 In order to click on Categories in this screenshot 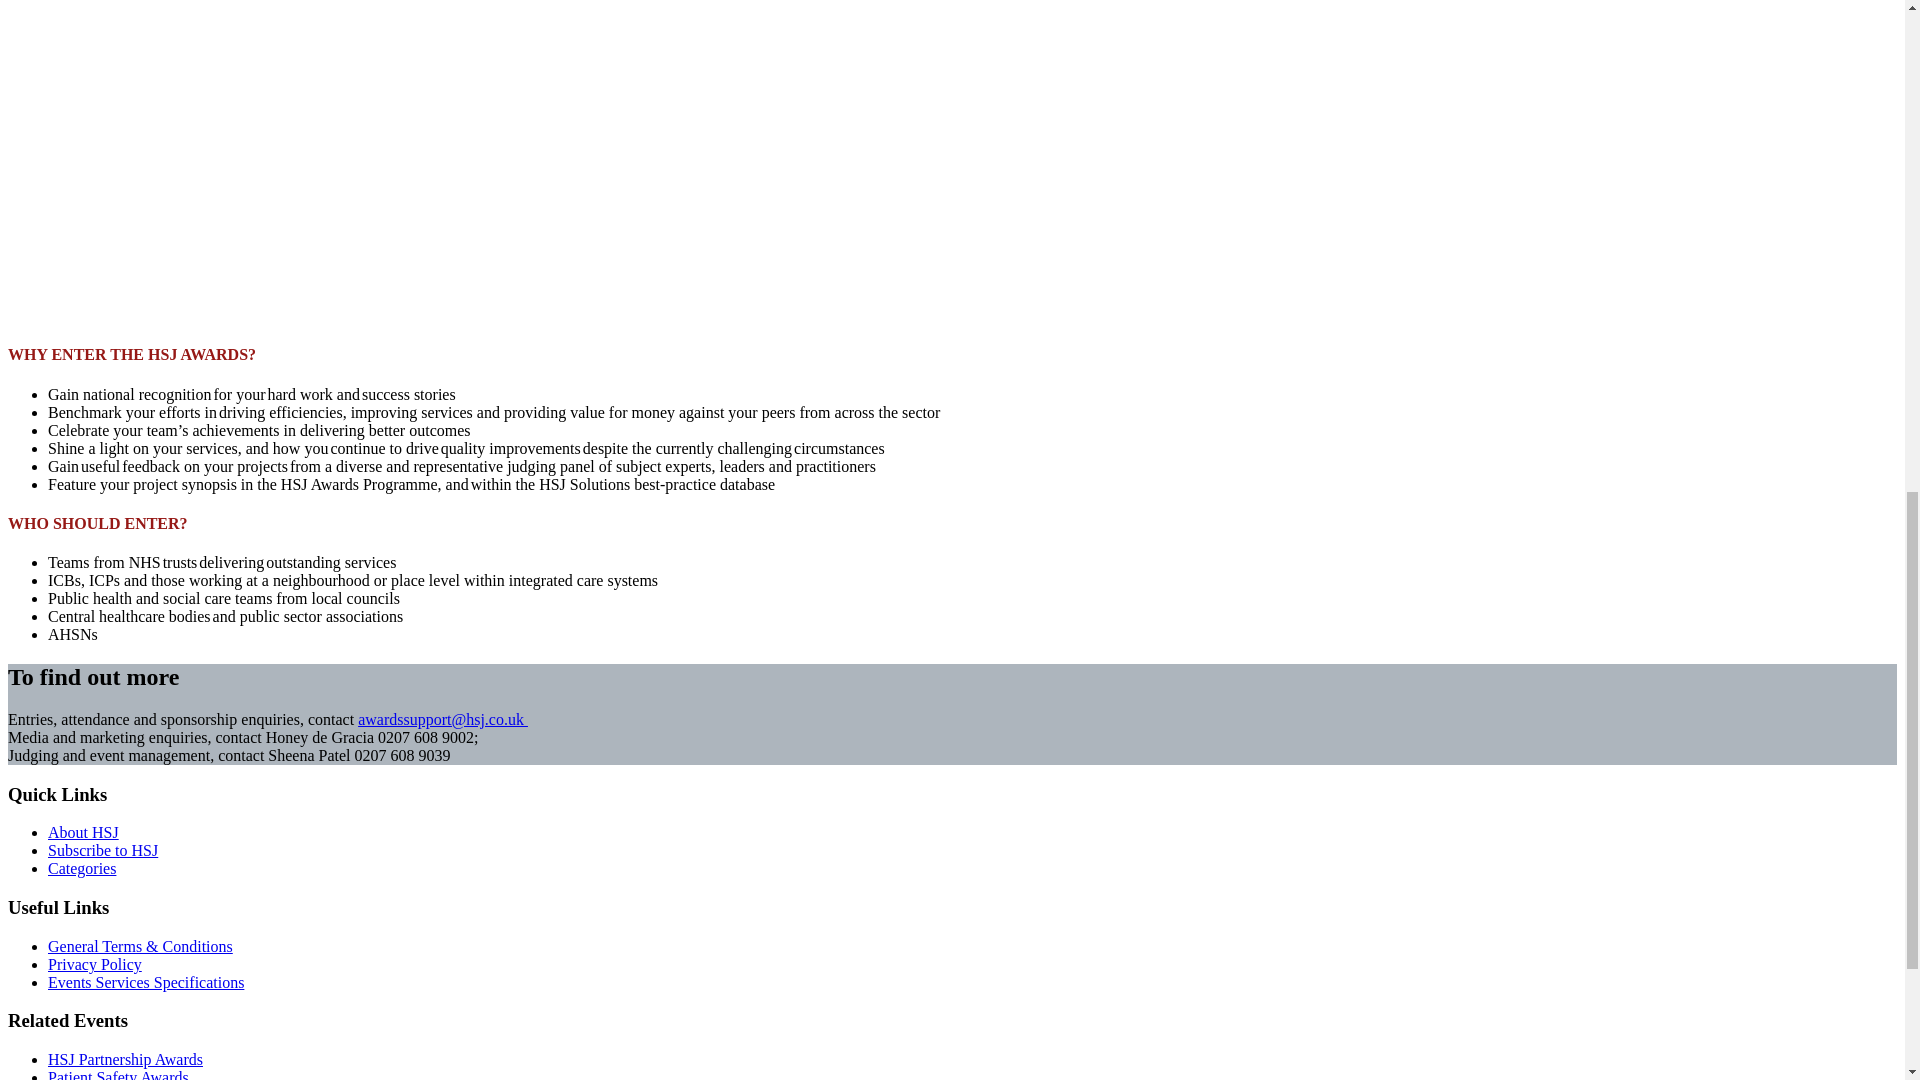, I will do `click(82, 868)`.